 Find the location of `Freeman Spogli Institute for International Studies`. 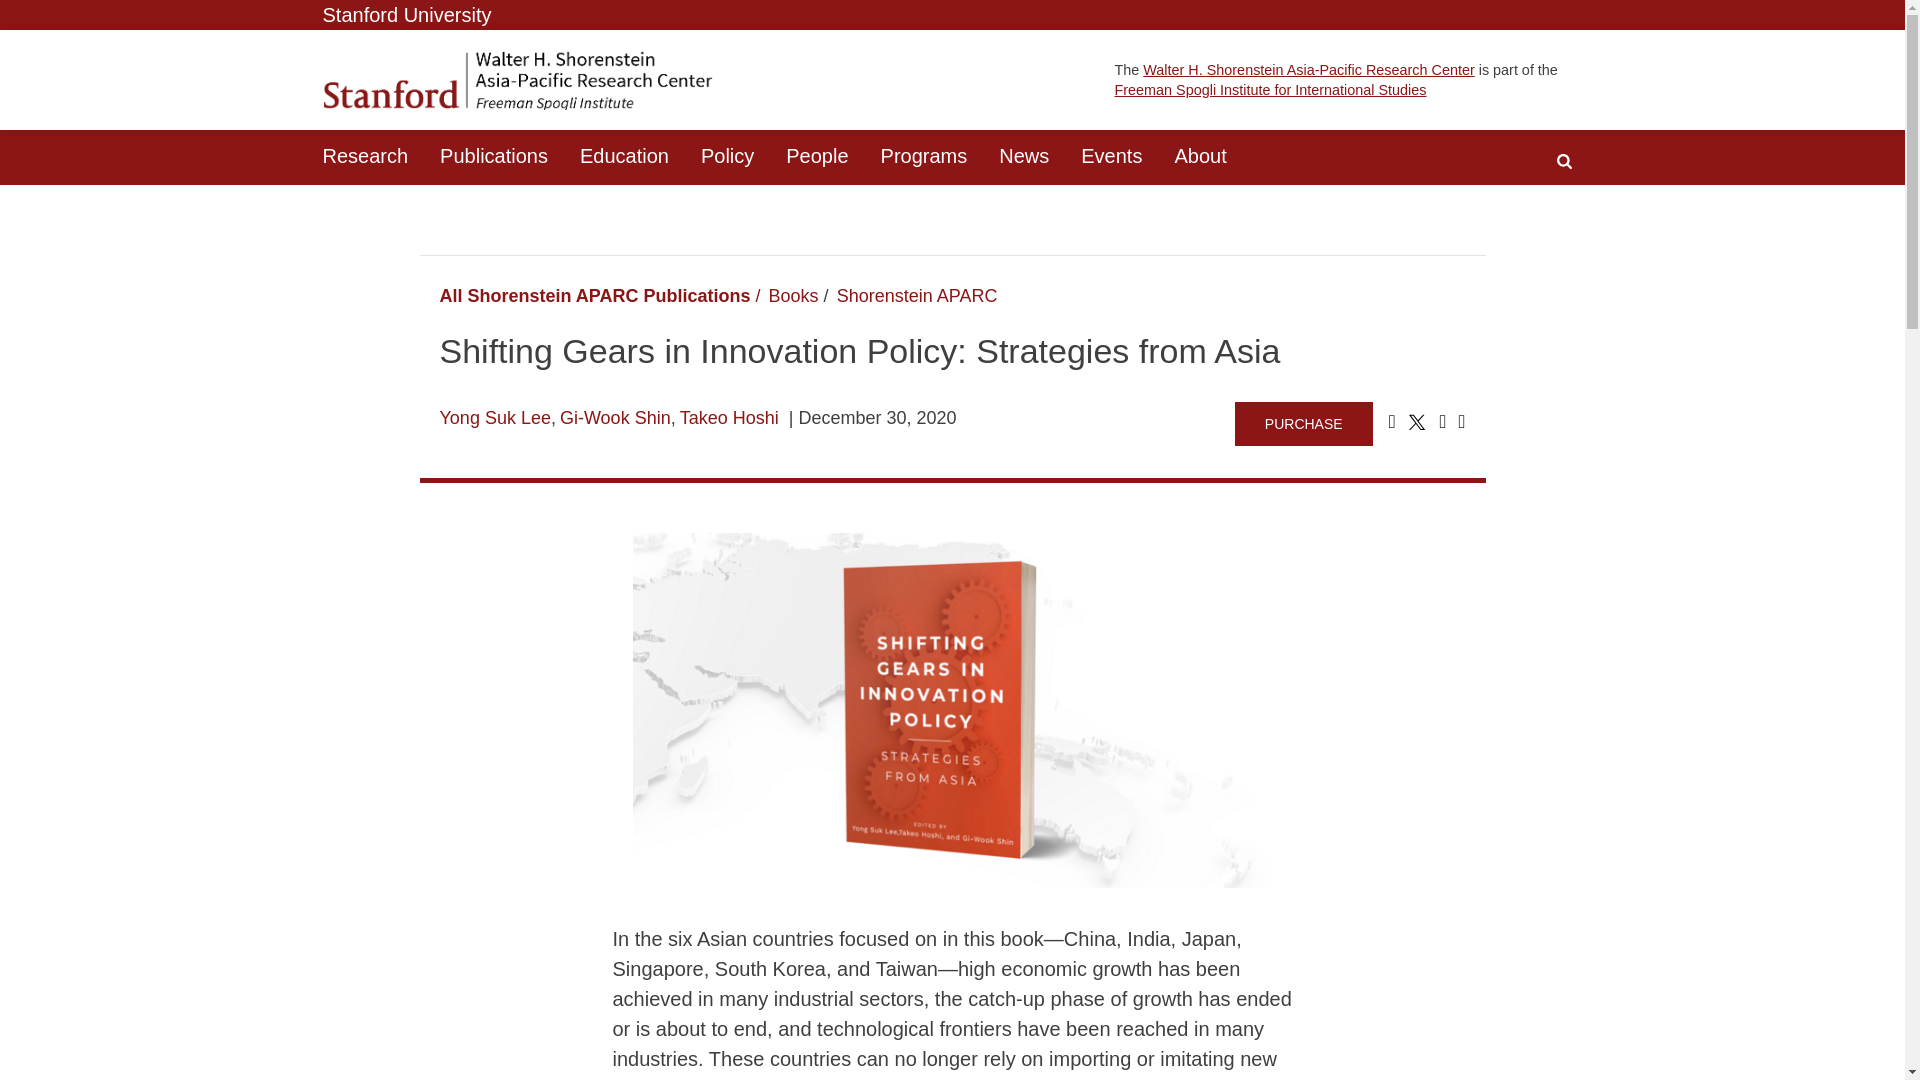

Freeman Spogli Institute for International Studies is located at coordinates (1270, 90).